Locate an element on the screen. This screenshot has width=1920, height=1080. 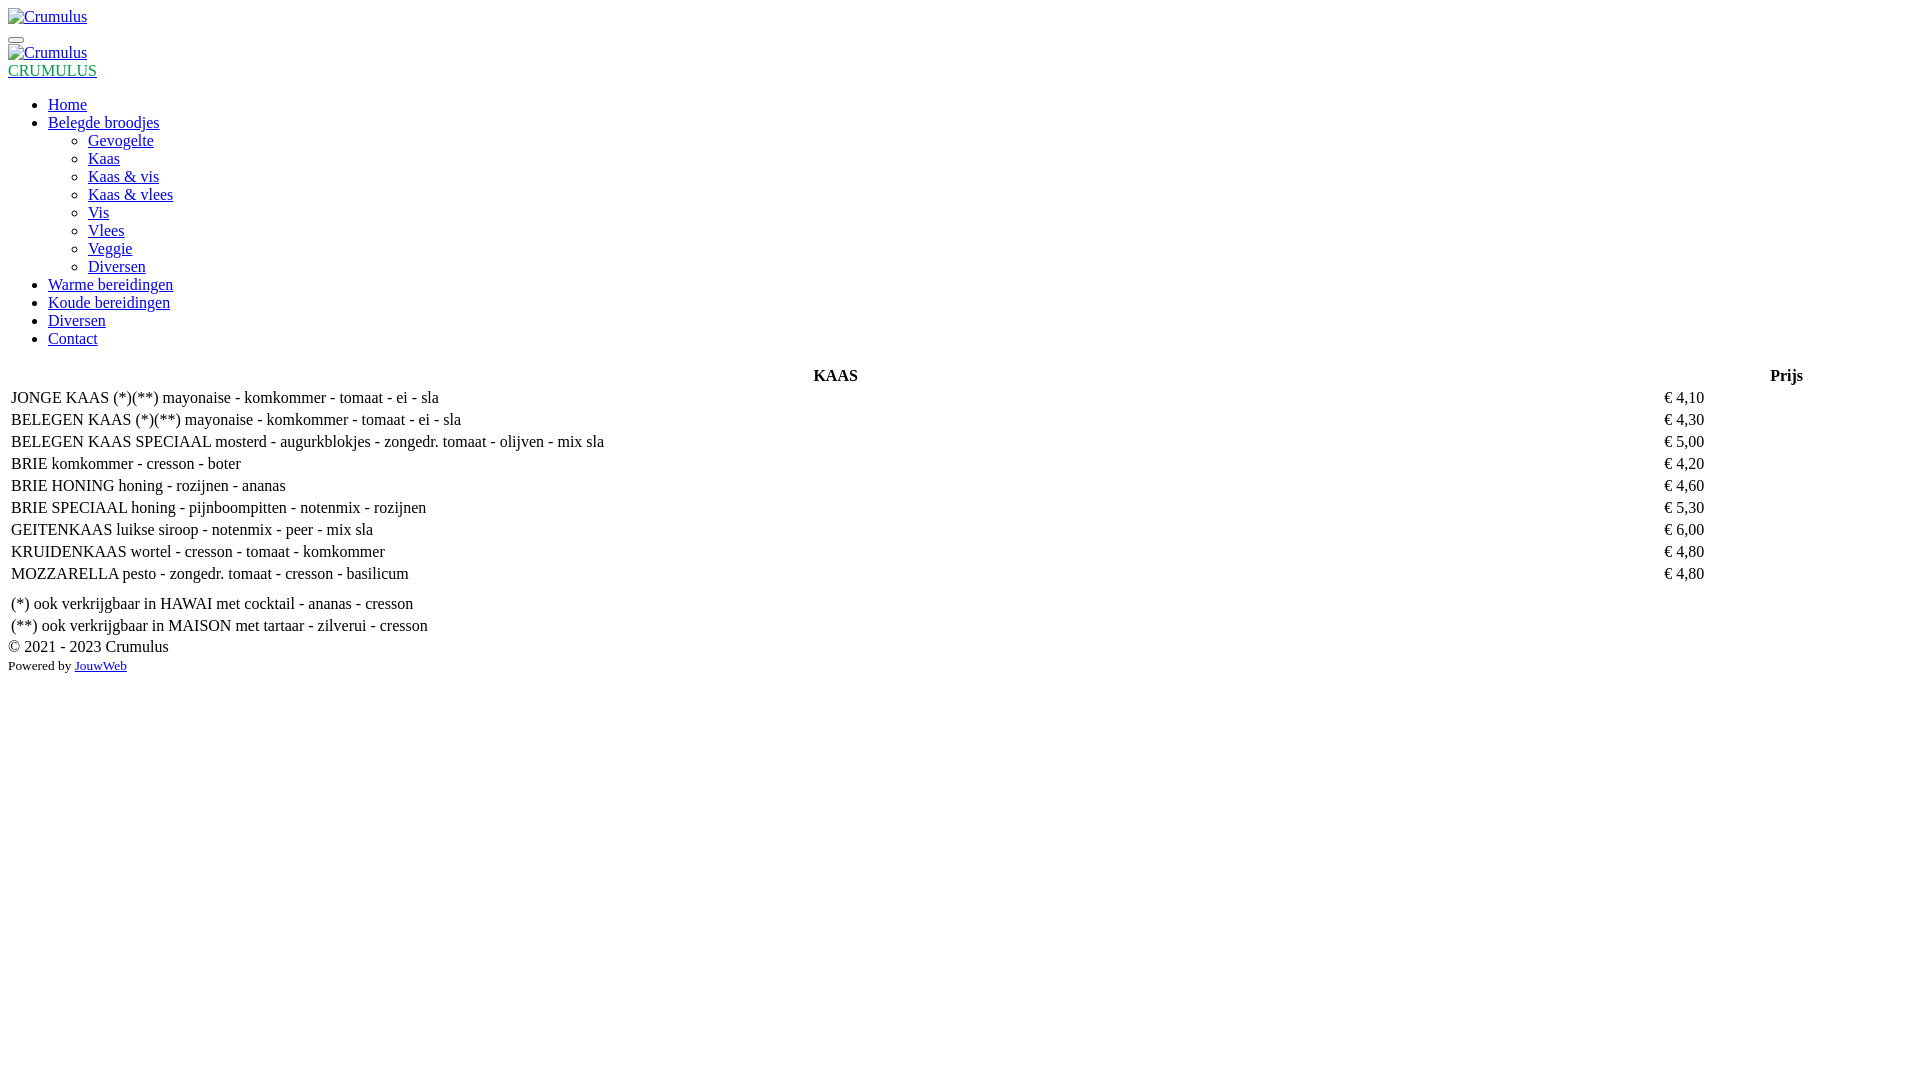
Home is located at coordinates (68, 104).